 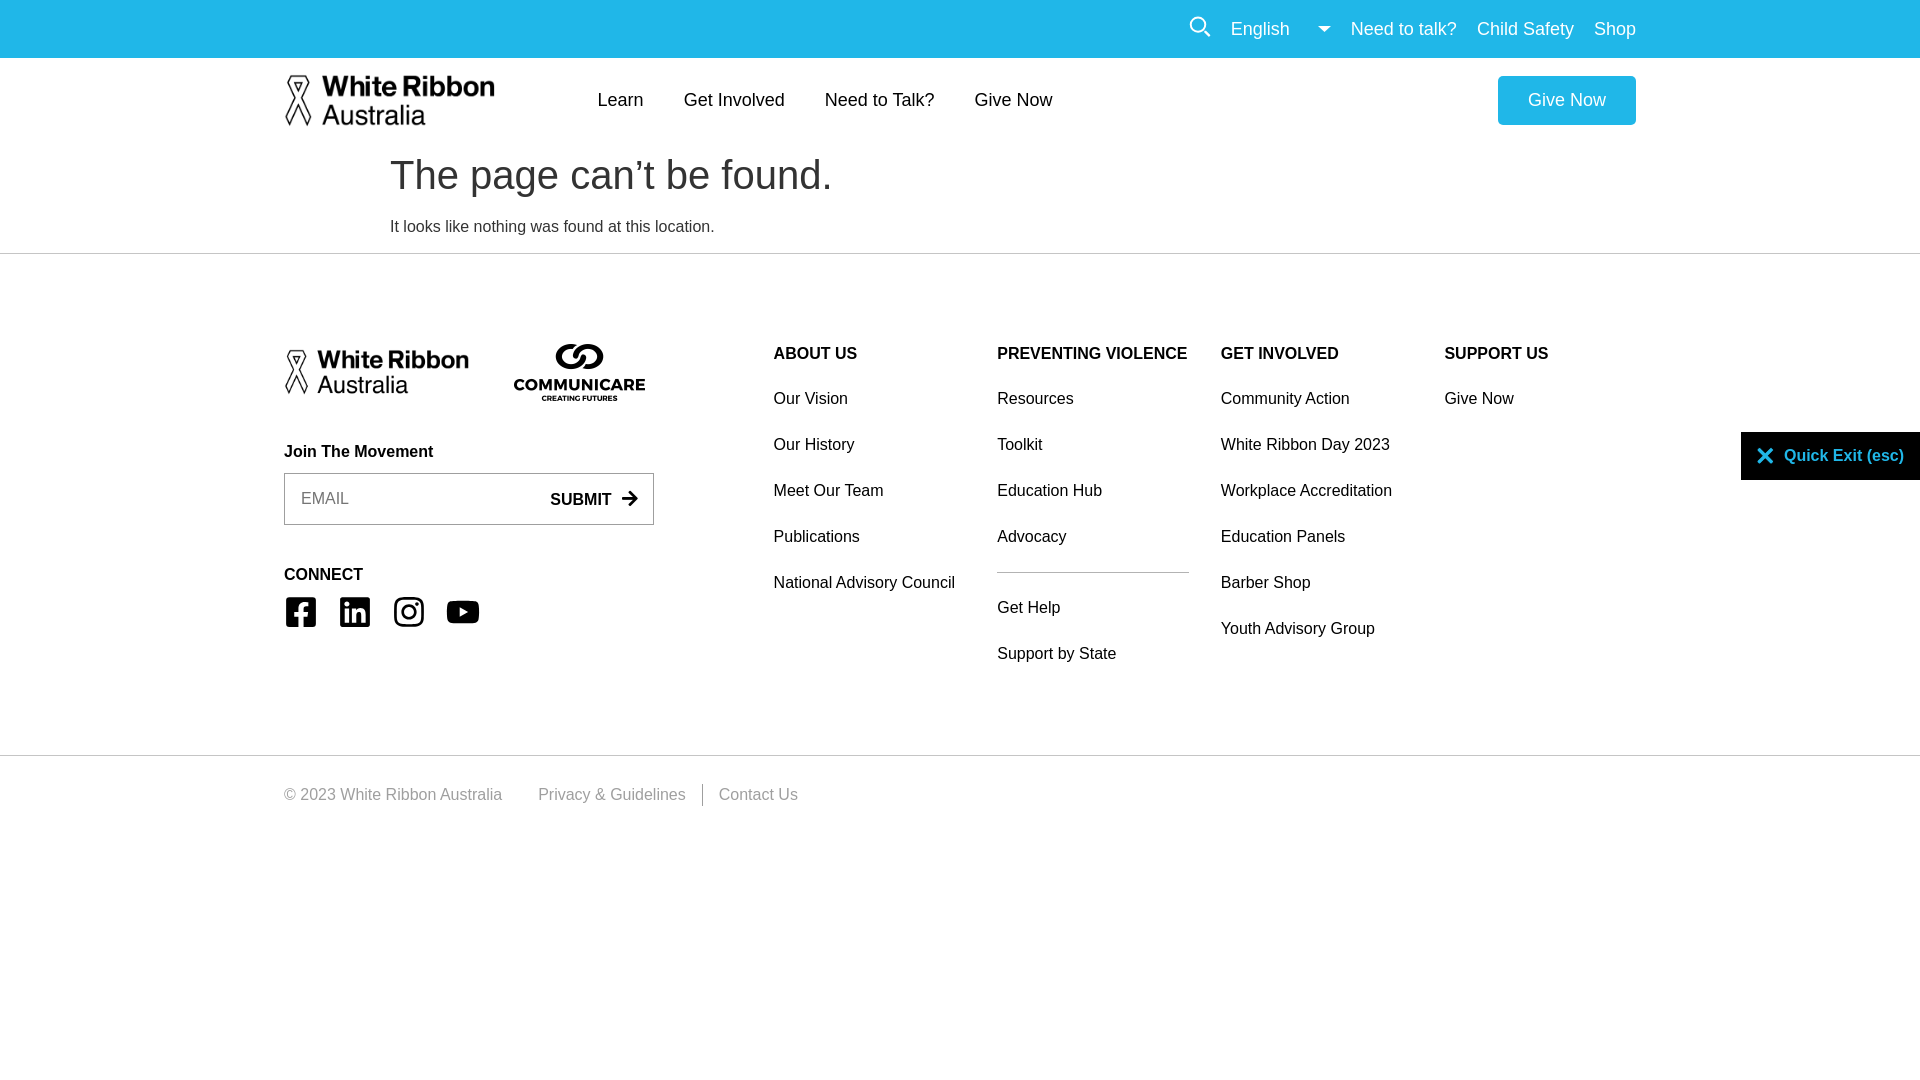 I want to click on Need to Talk?, so click(x=880, y=100).